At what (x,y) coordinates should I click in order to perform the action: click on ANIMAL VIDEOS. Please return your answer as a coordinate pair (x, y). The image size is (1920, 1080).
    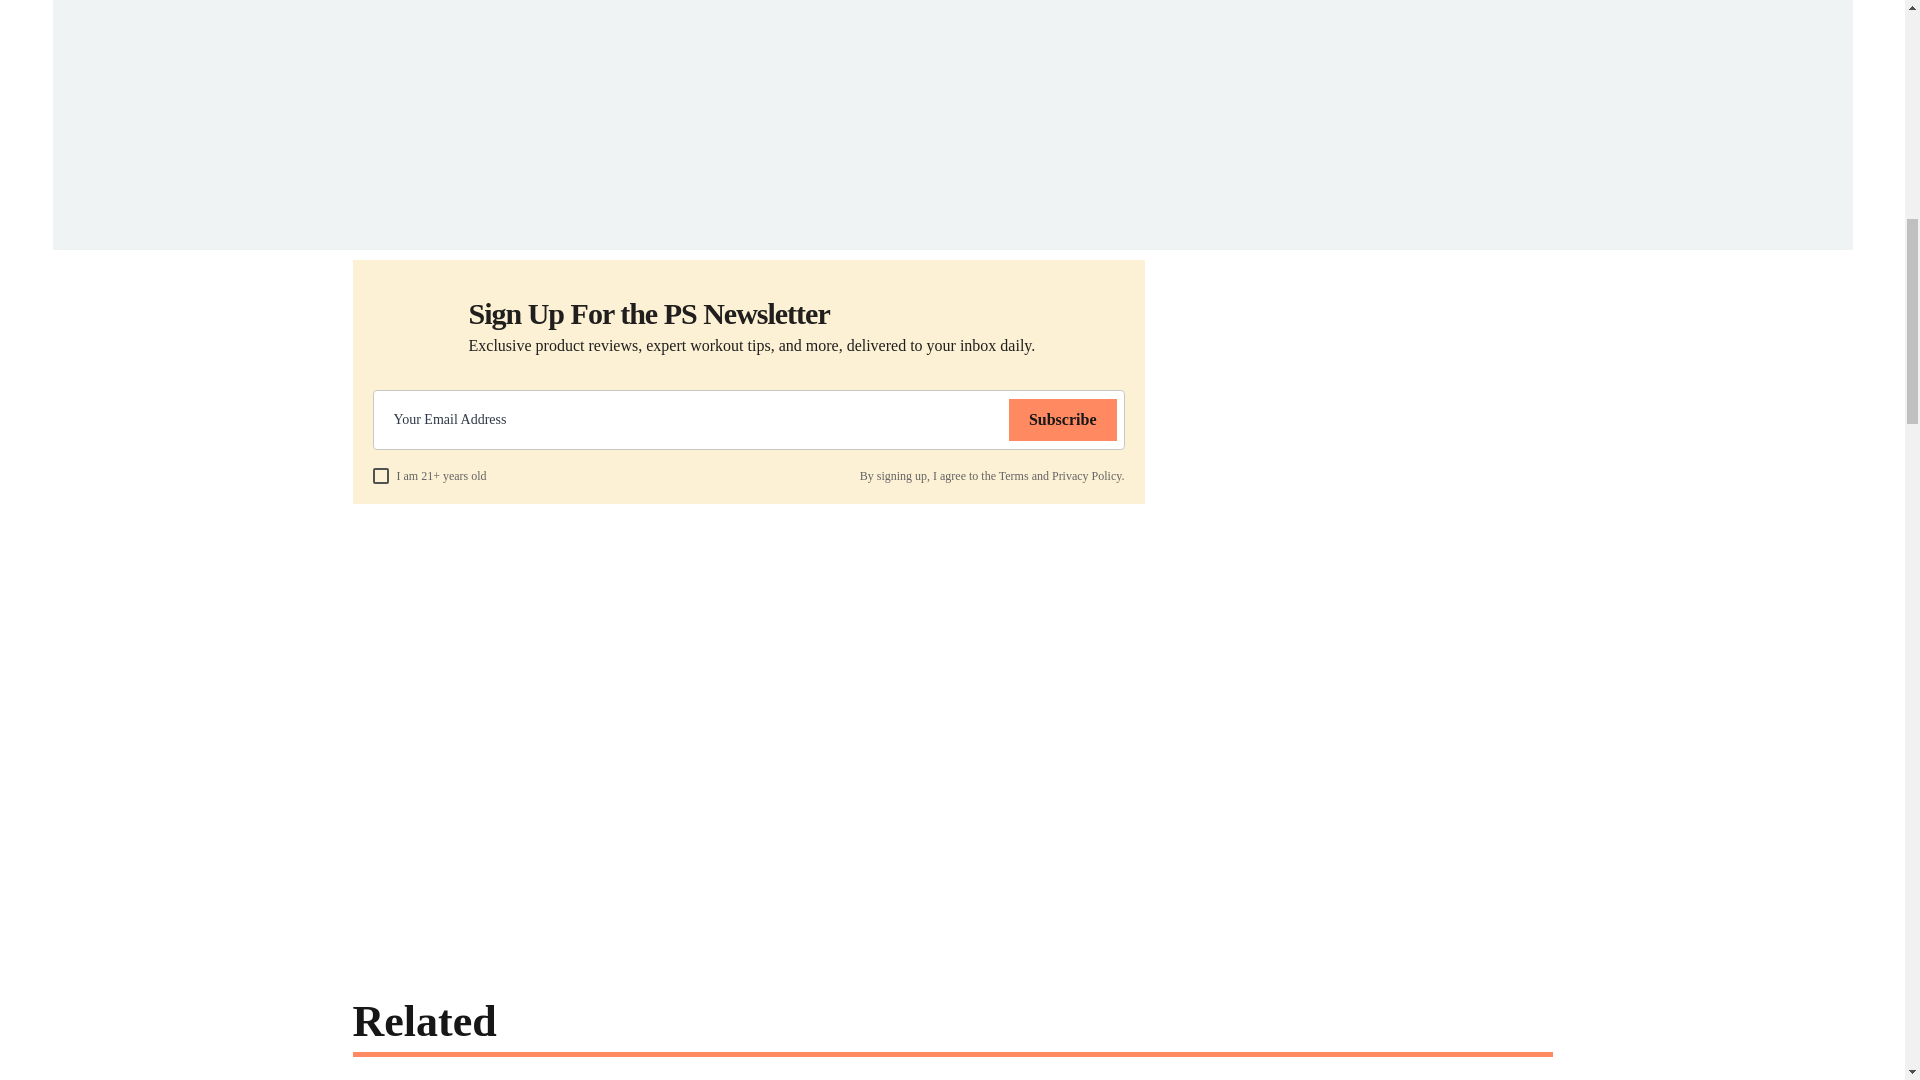
    Looking at the image, I should click on (831, 212).